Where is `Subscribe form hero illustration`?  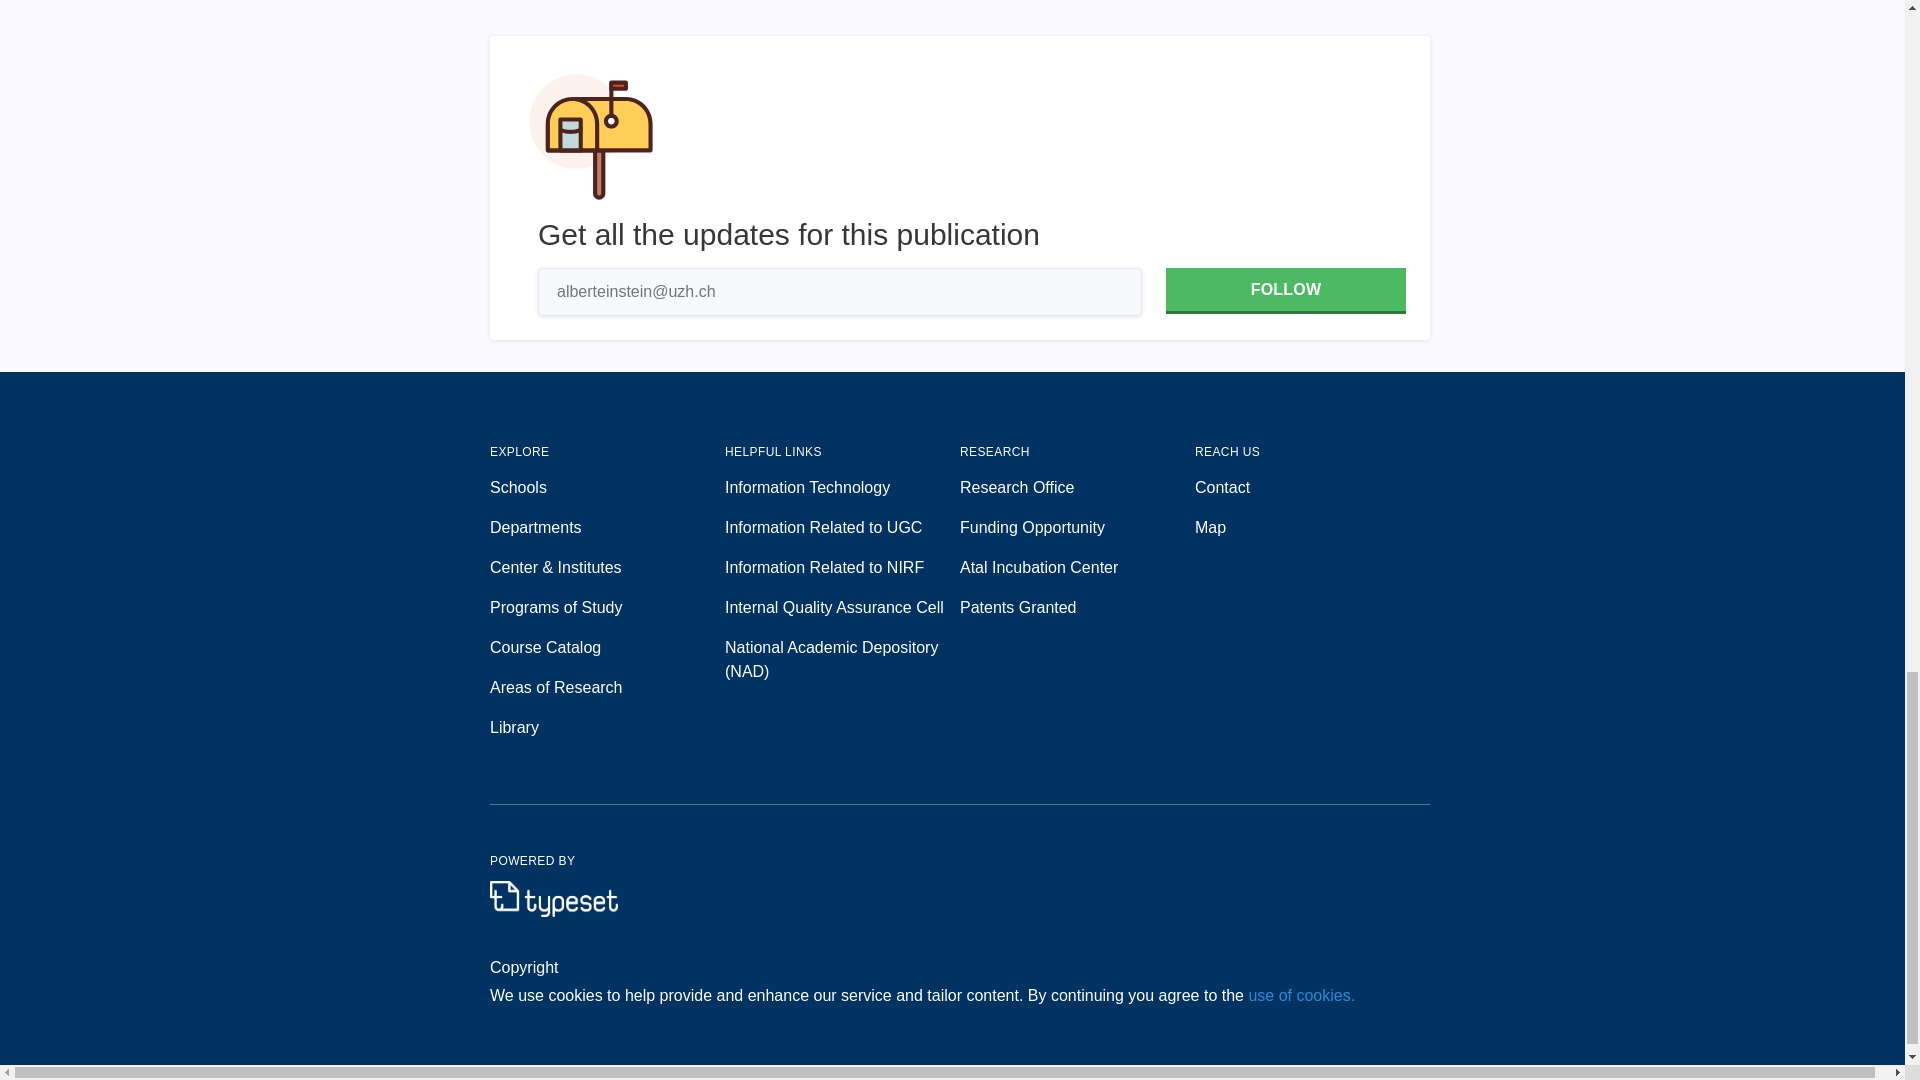 Subscribe form hero illustration is located at coordinates (591, 136).